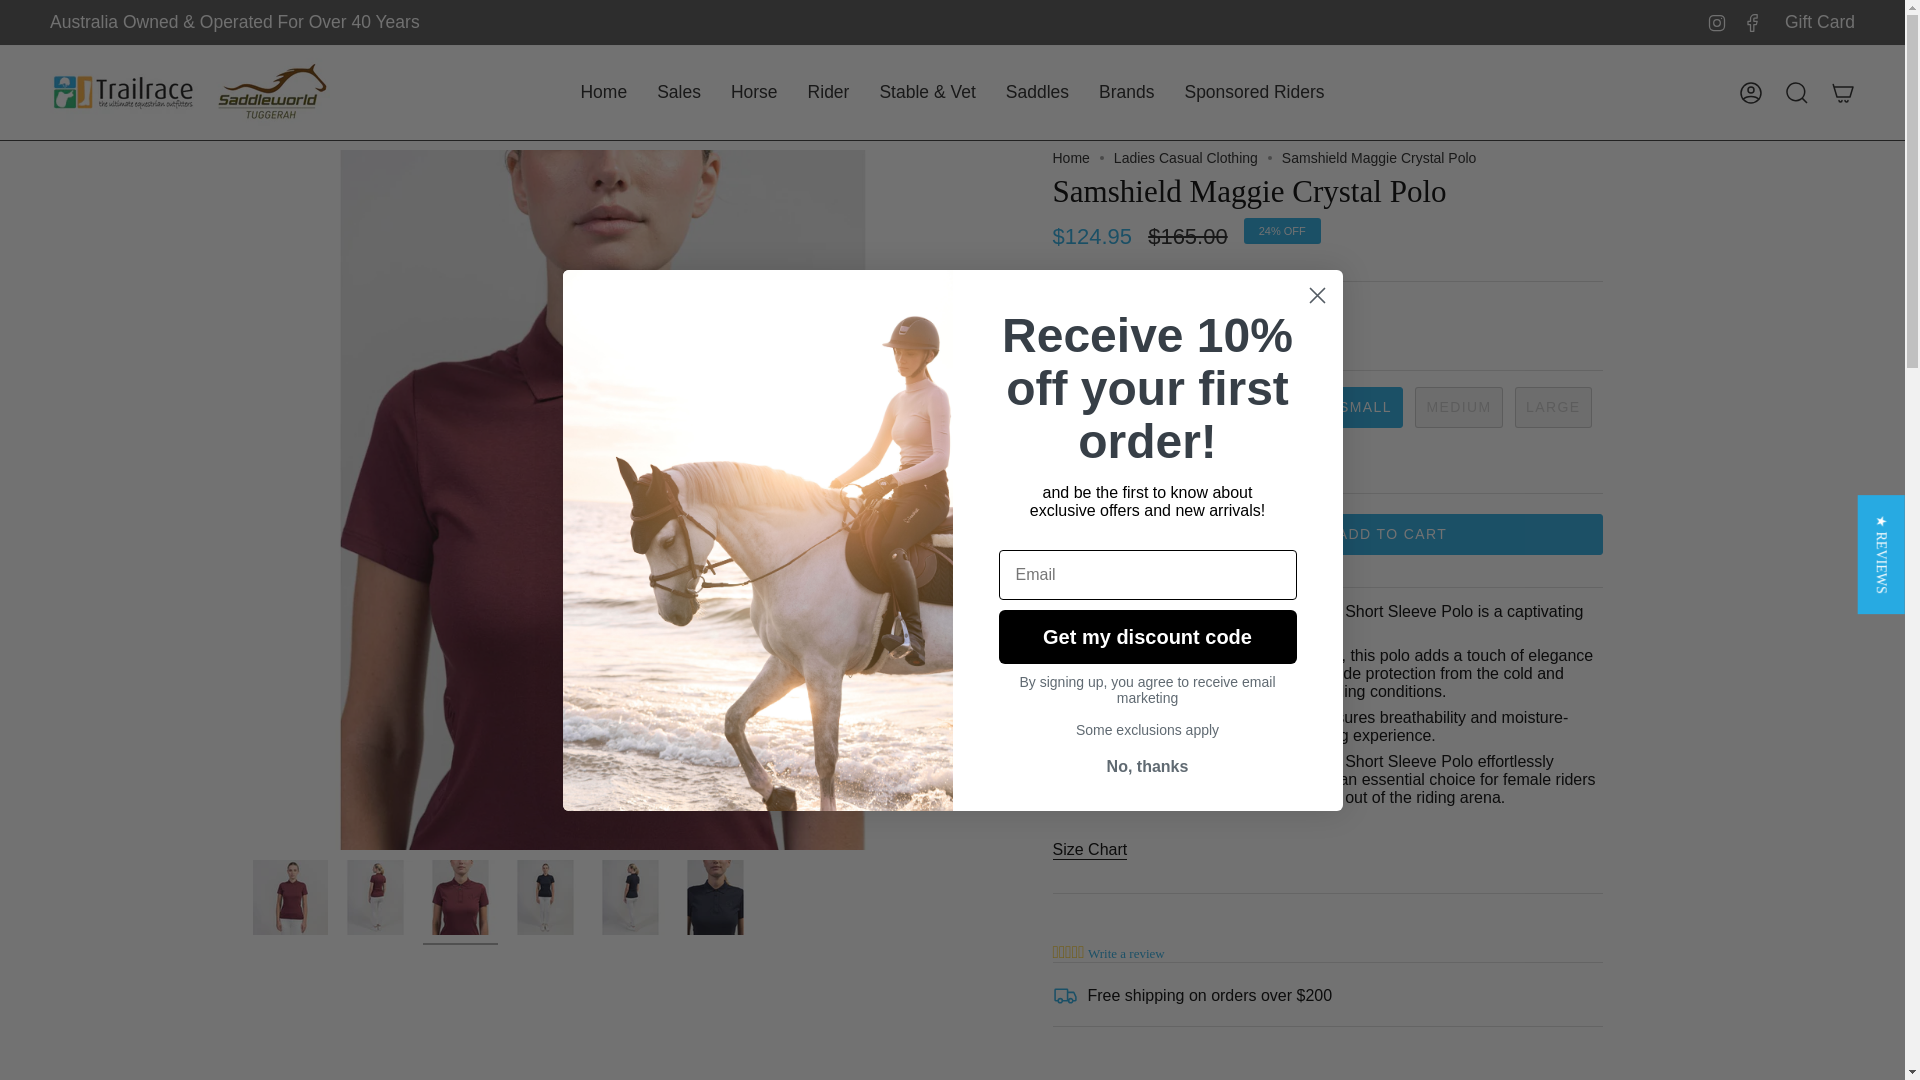 Image resolution: width=1920 pixels, height=1080 pixels. Describe the element at coordinates (1716, 21) in the screenshot. I see `Instagram` at that location.